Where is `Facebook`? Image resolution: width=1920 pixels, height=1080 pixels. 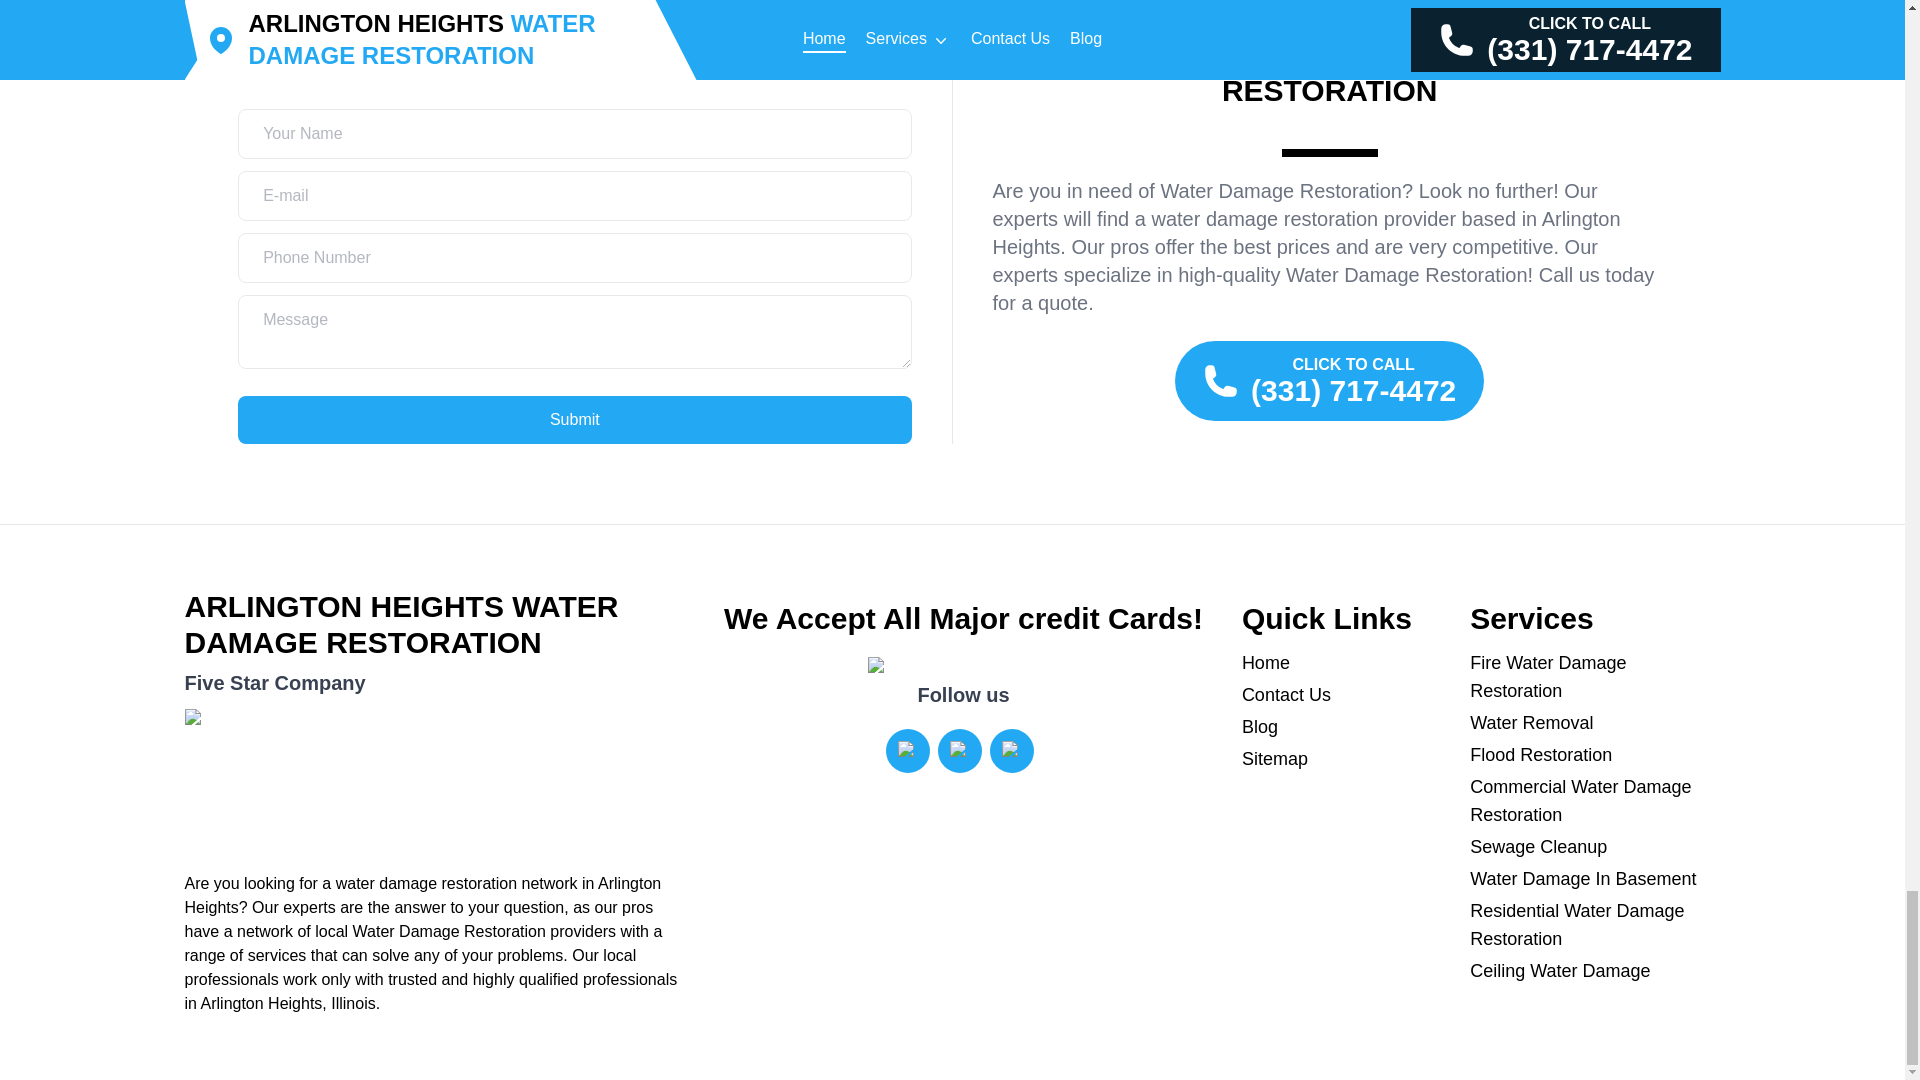 Facebook is located at coordinates (1012, 751).